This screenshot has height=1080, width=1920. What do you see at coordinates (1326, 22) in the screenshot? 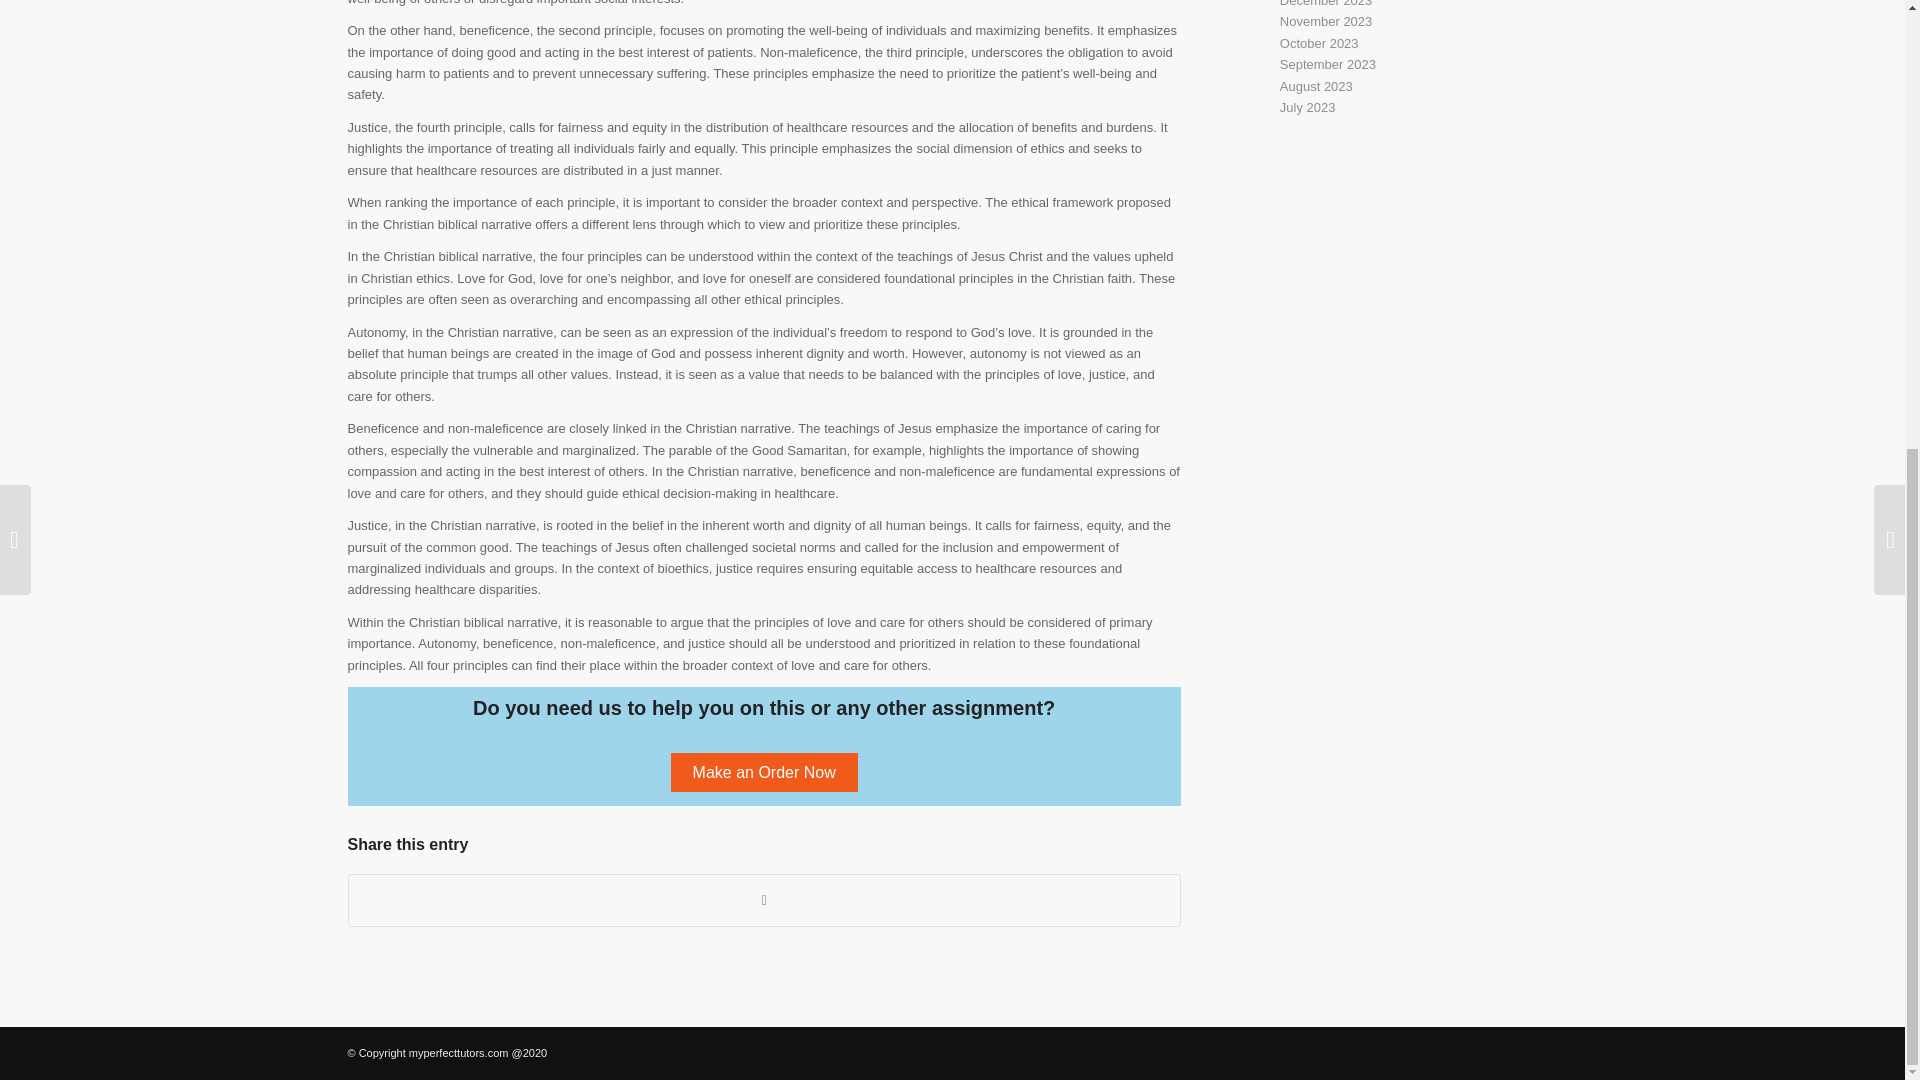
I see `November 2023` at bounding box center [1326, 22].